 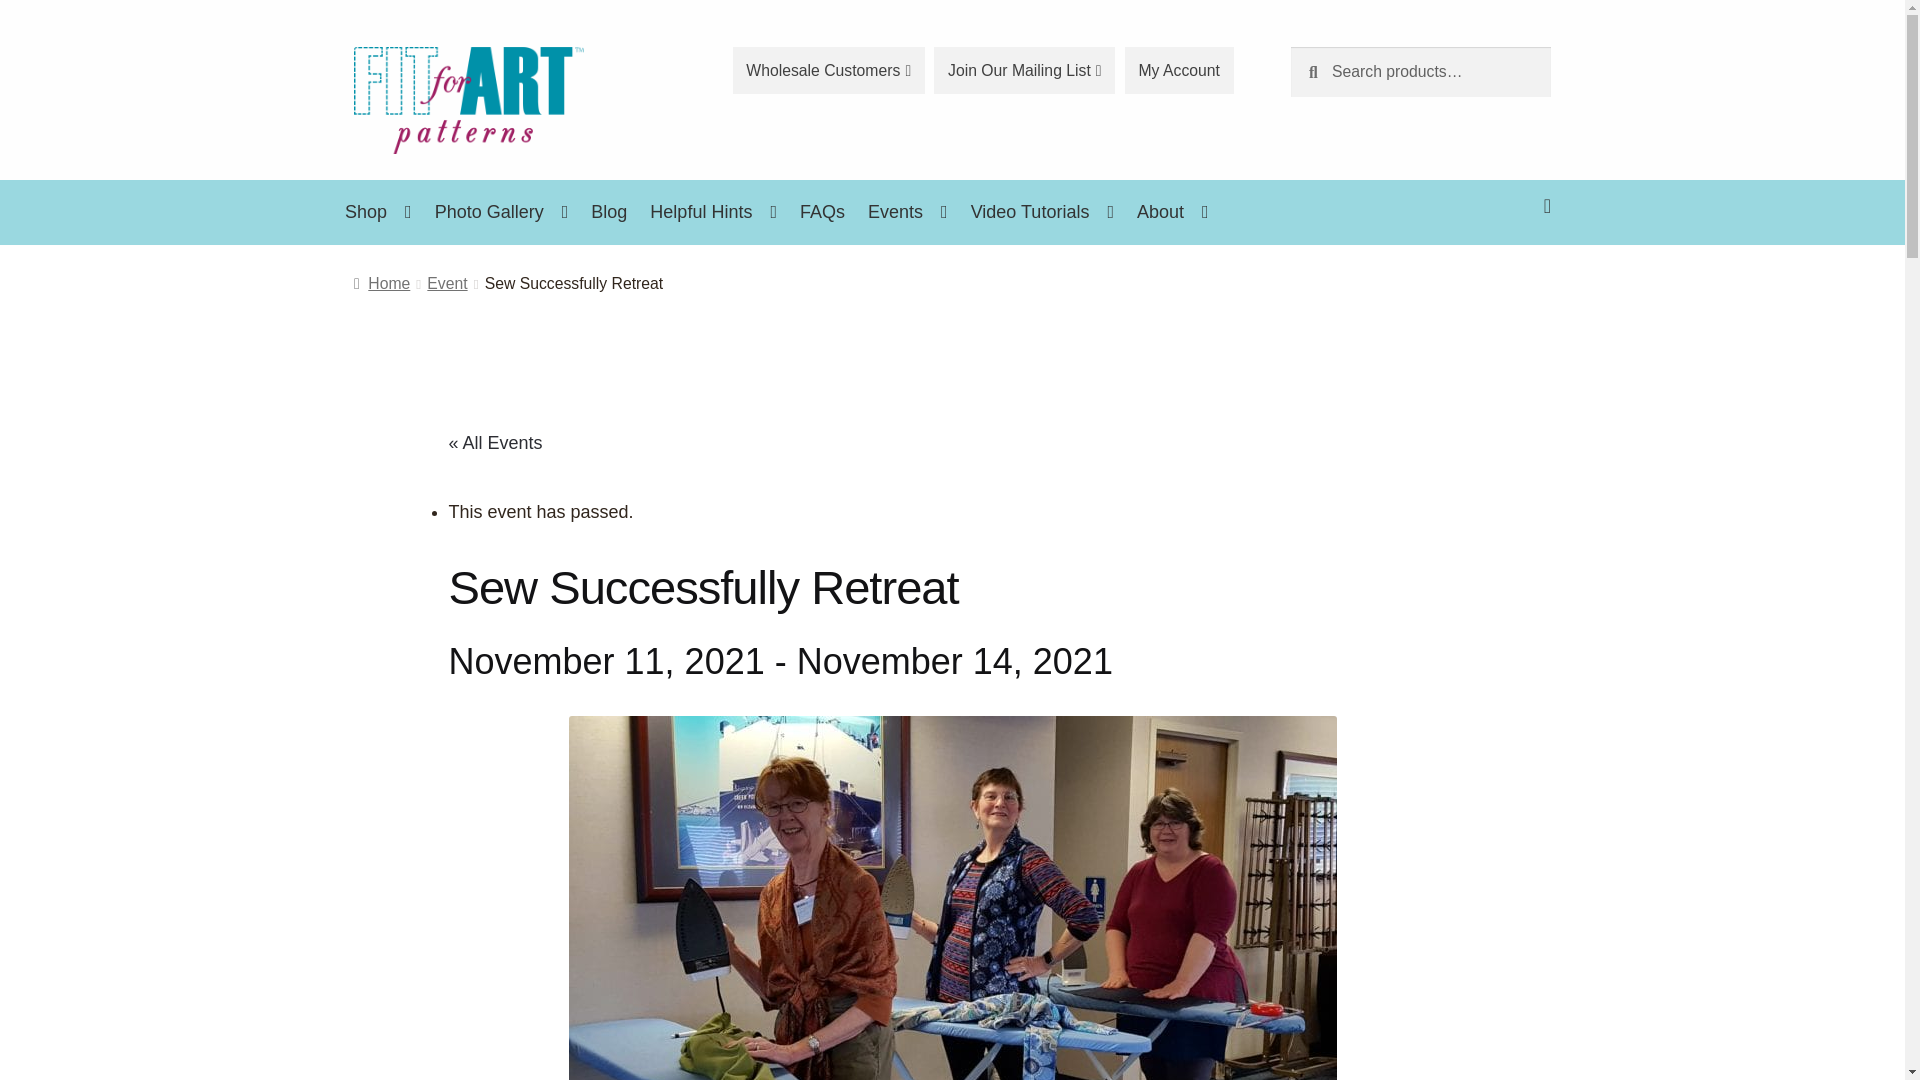 I want to click on Wholesale Customers, so click(x=829, y=70).